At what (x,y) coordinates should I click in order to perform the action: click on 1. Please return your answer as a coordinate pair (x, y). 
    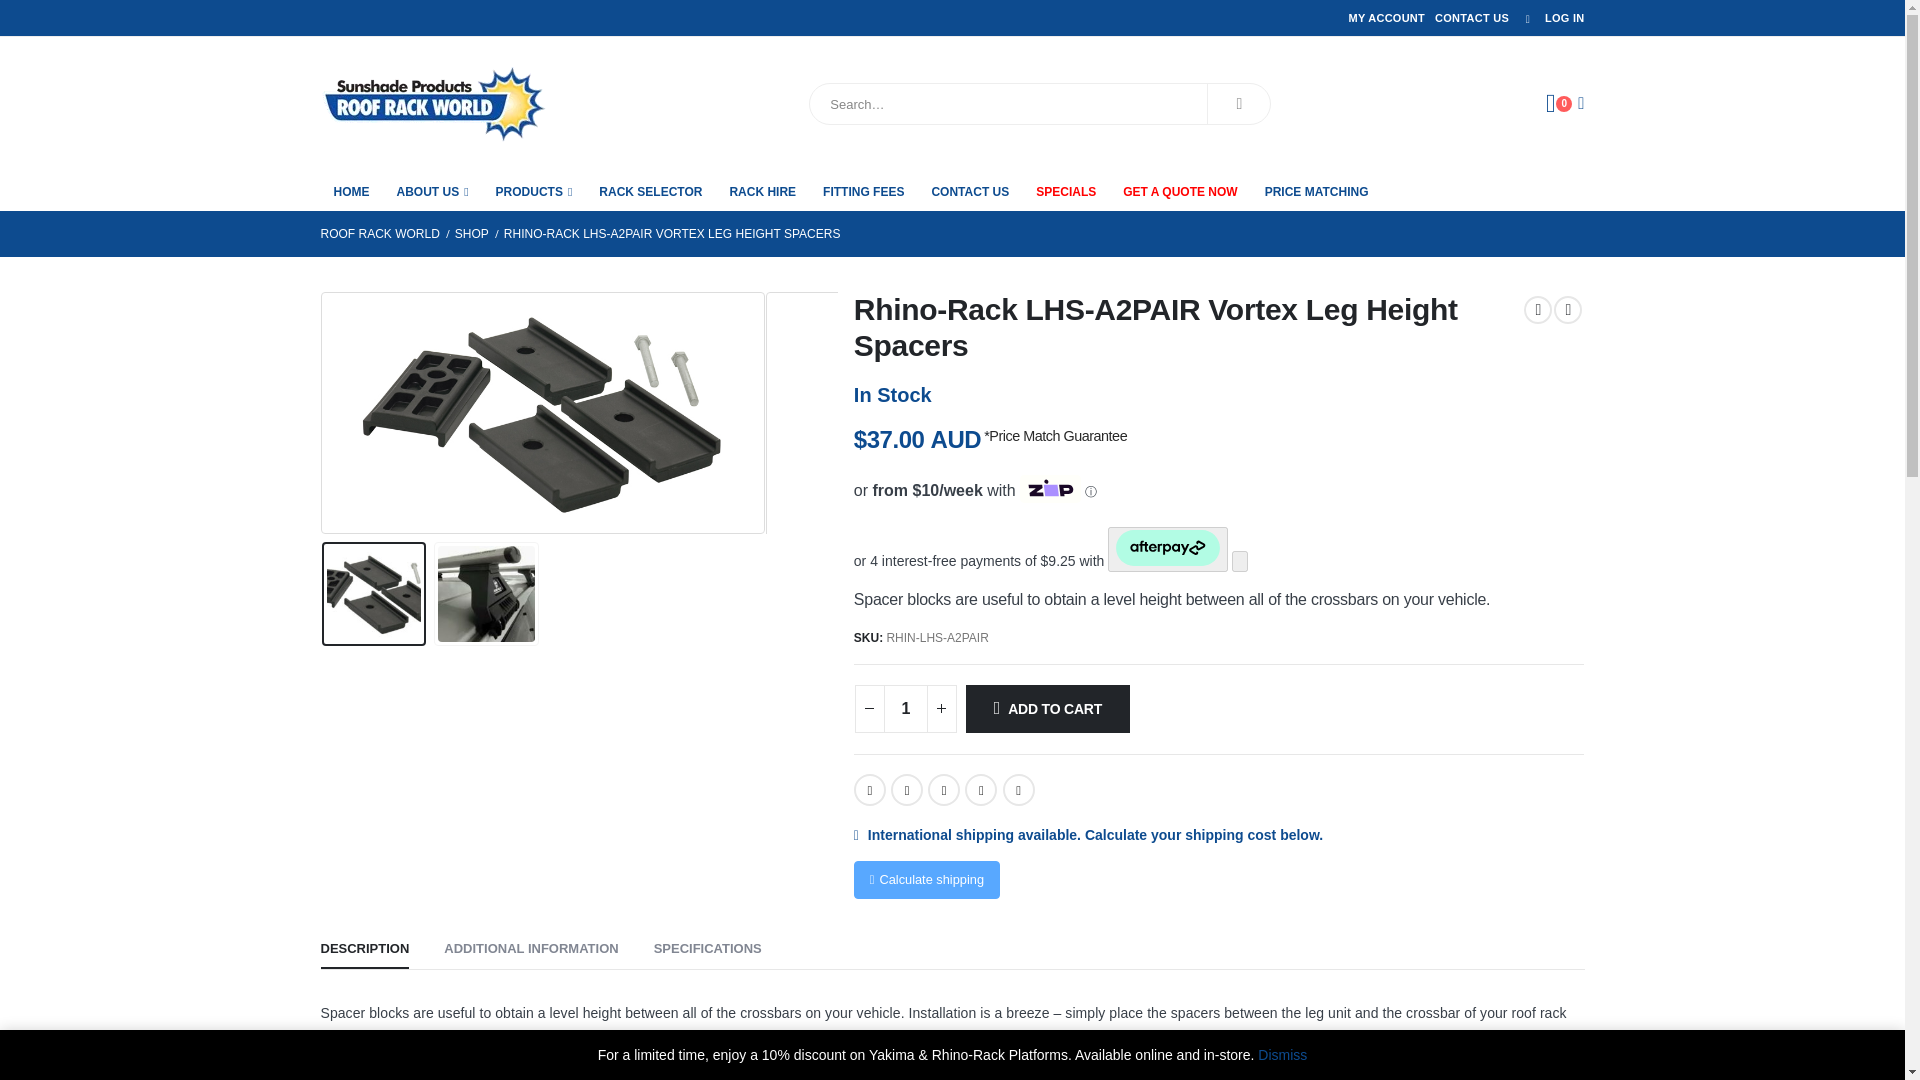
    Looking at the image, I should click on (905, 708).